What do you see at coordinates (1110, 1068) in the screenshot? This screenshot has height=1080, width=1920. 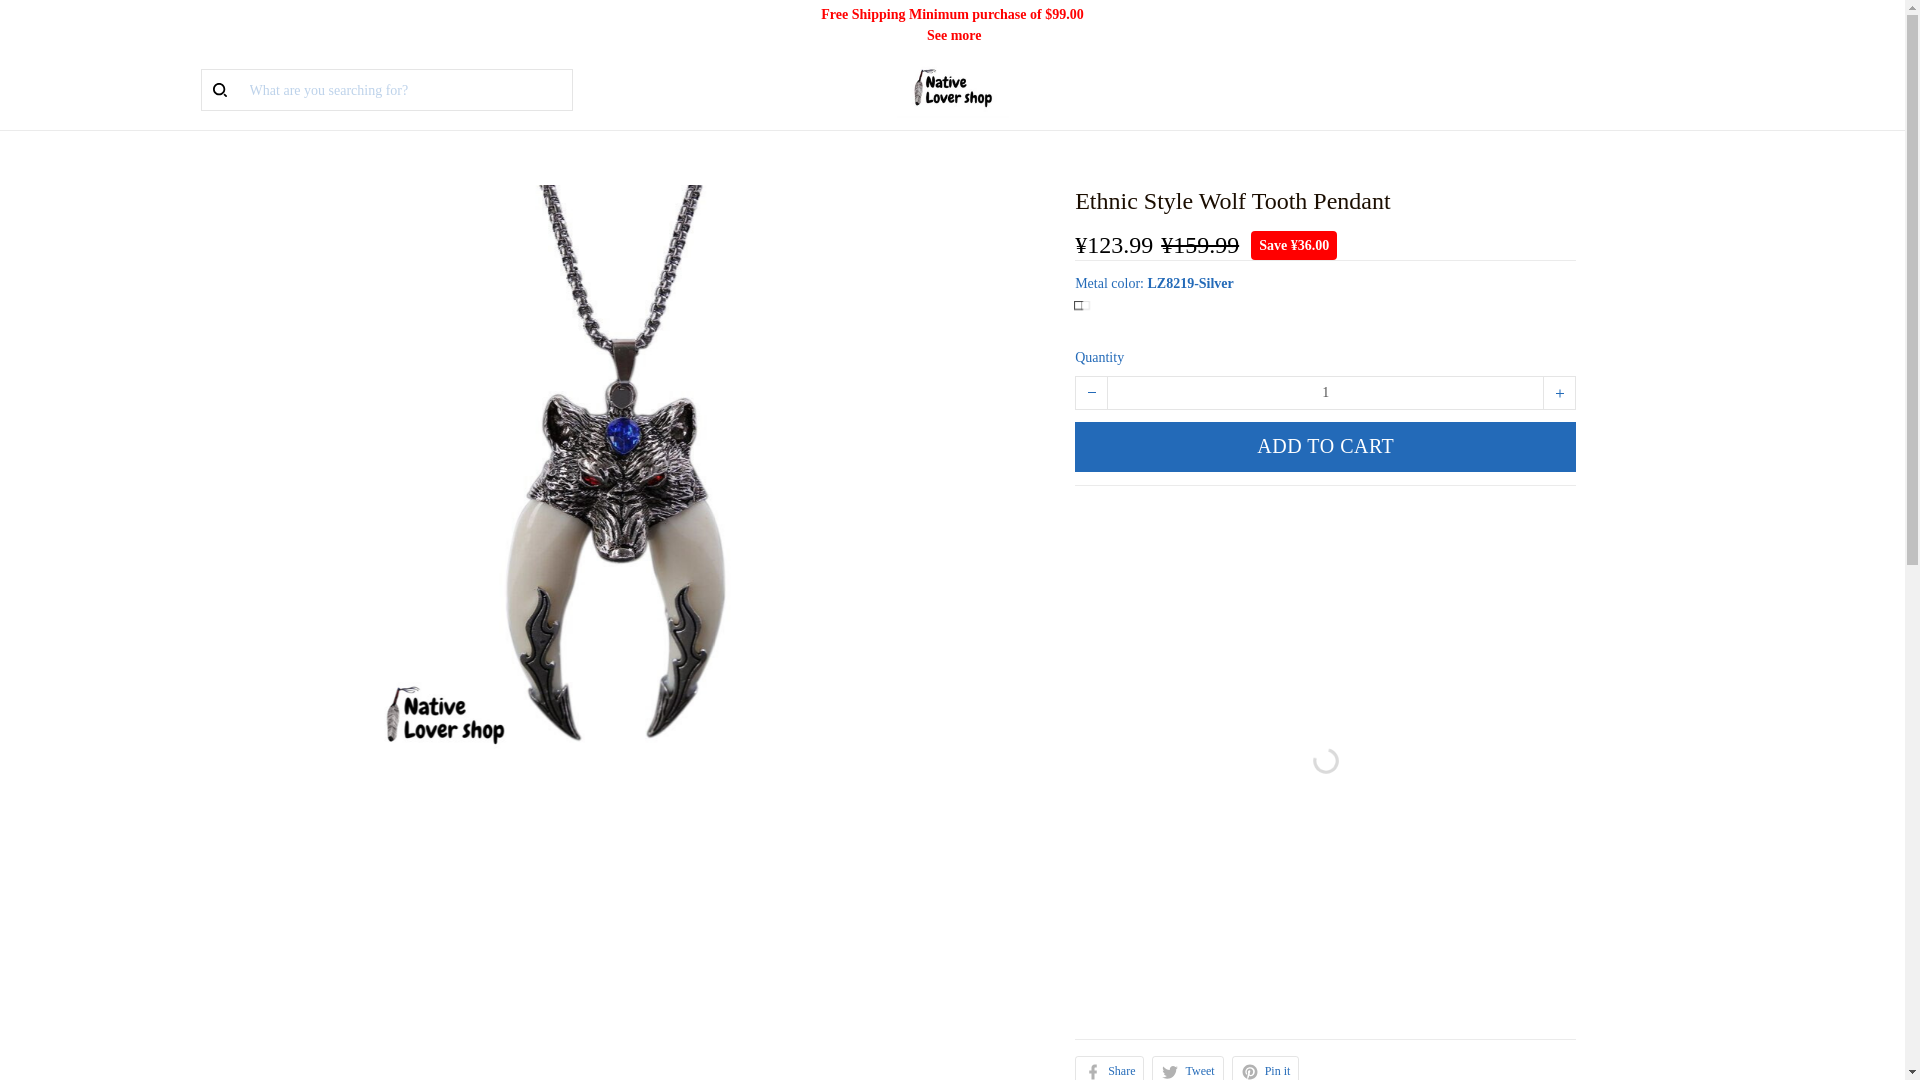 I see `Share on Facebook` at bounding box center [1110, 1068].